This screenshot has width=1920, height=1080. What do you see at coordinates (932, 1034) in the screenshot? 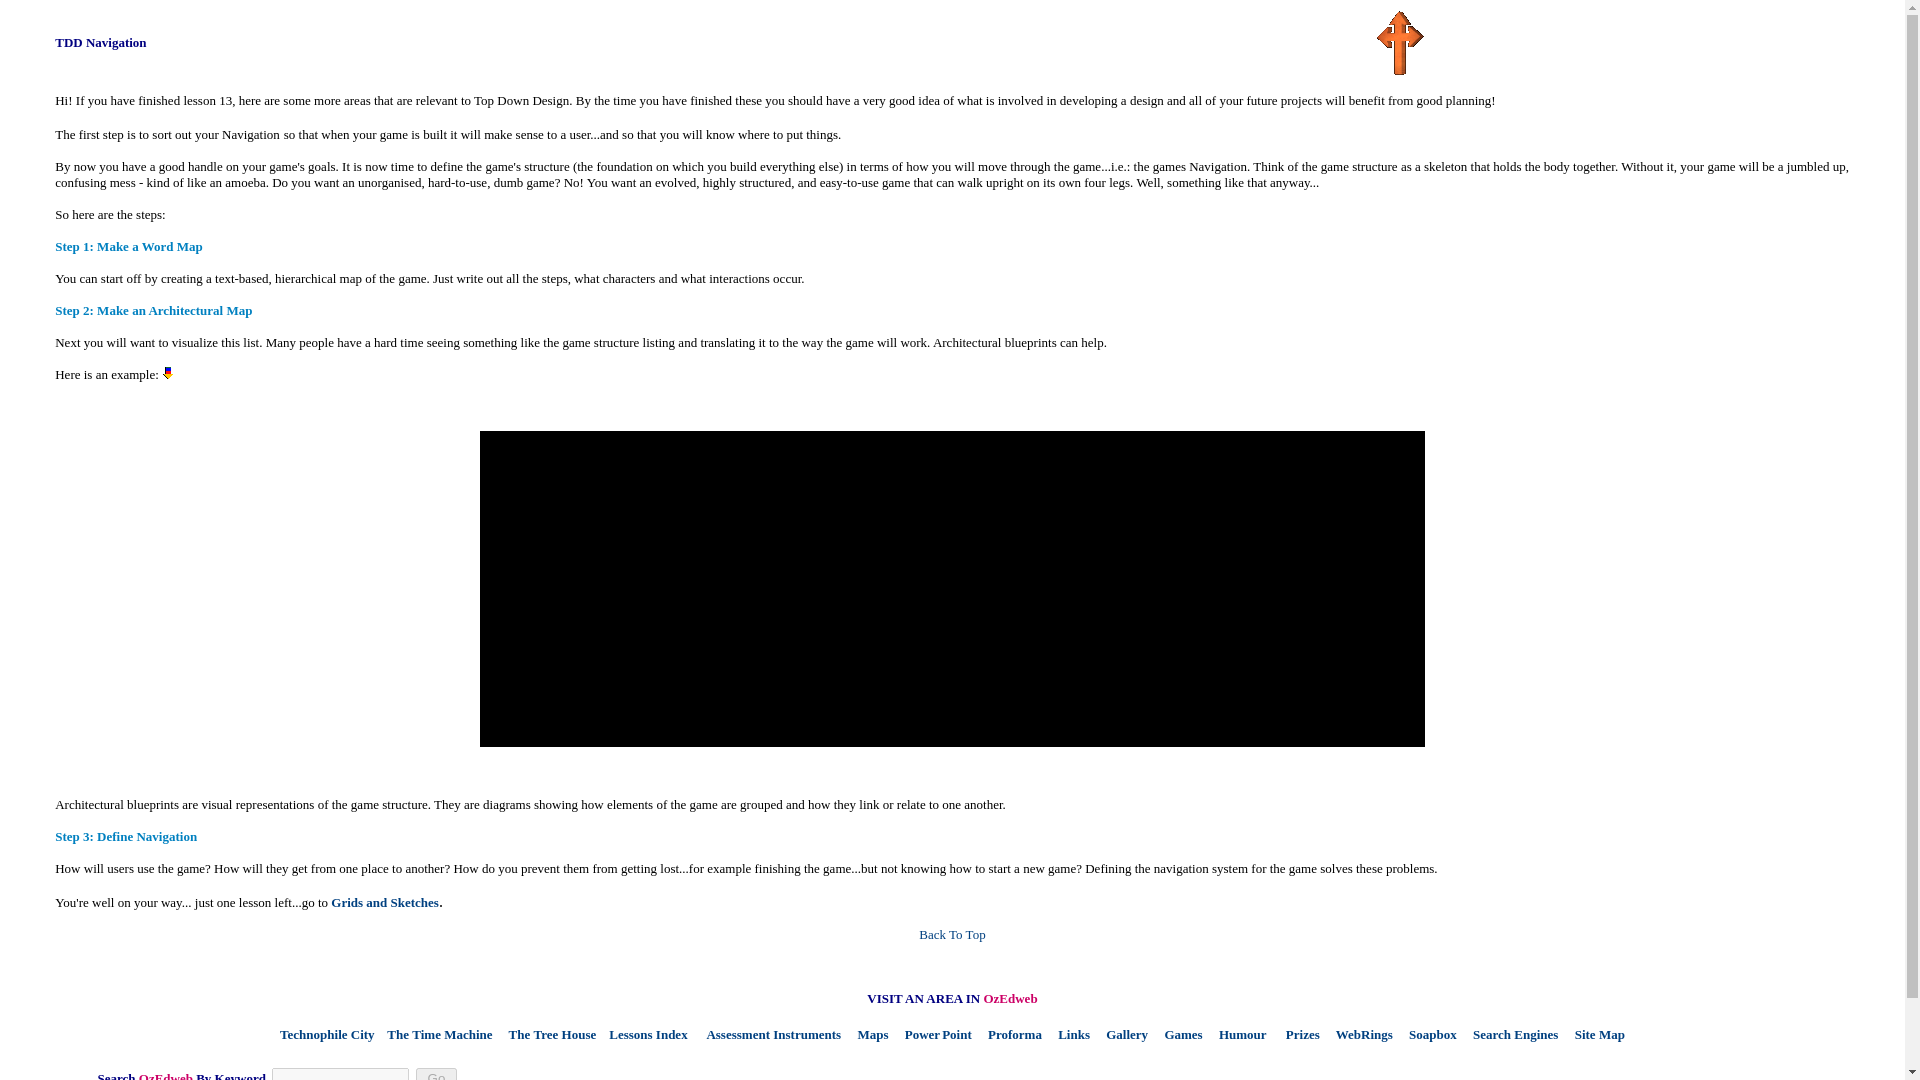
I see `   Power.Point` at bounding box center [932, 1034].